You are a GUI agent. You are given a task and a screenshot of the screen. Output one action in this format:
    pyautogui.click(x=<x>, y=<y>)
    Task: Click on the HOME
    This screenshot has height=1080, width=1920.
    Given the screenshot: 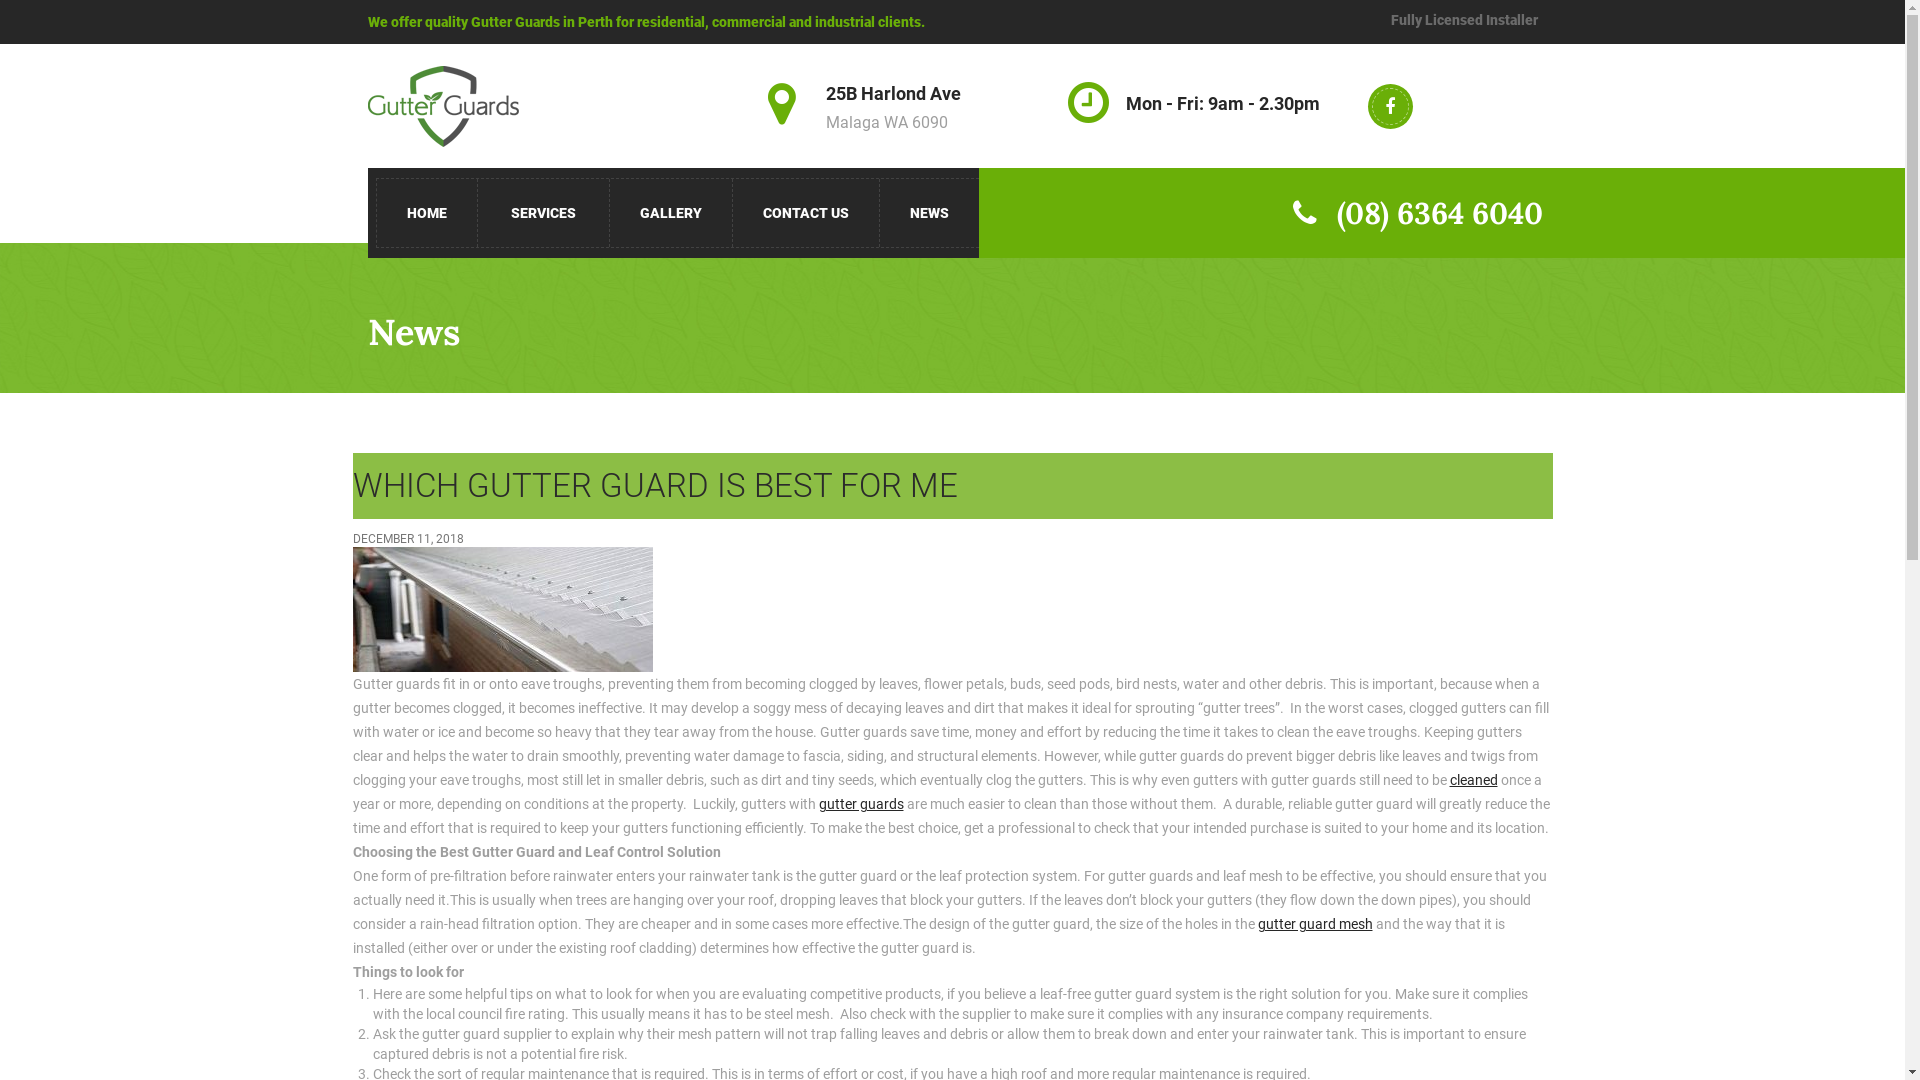 What is the action you would take?
    pyautogui.click(x=426, y=213)
    